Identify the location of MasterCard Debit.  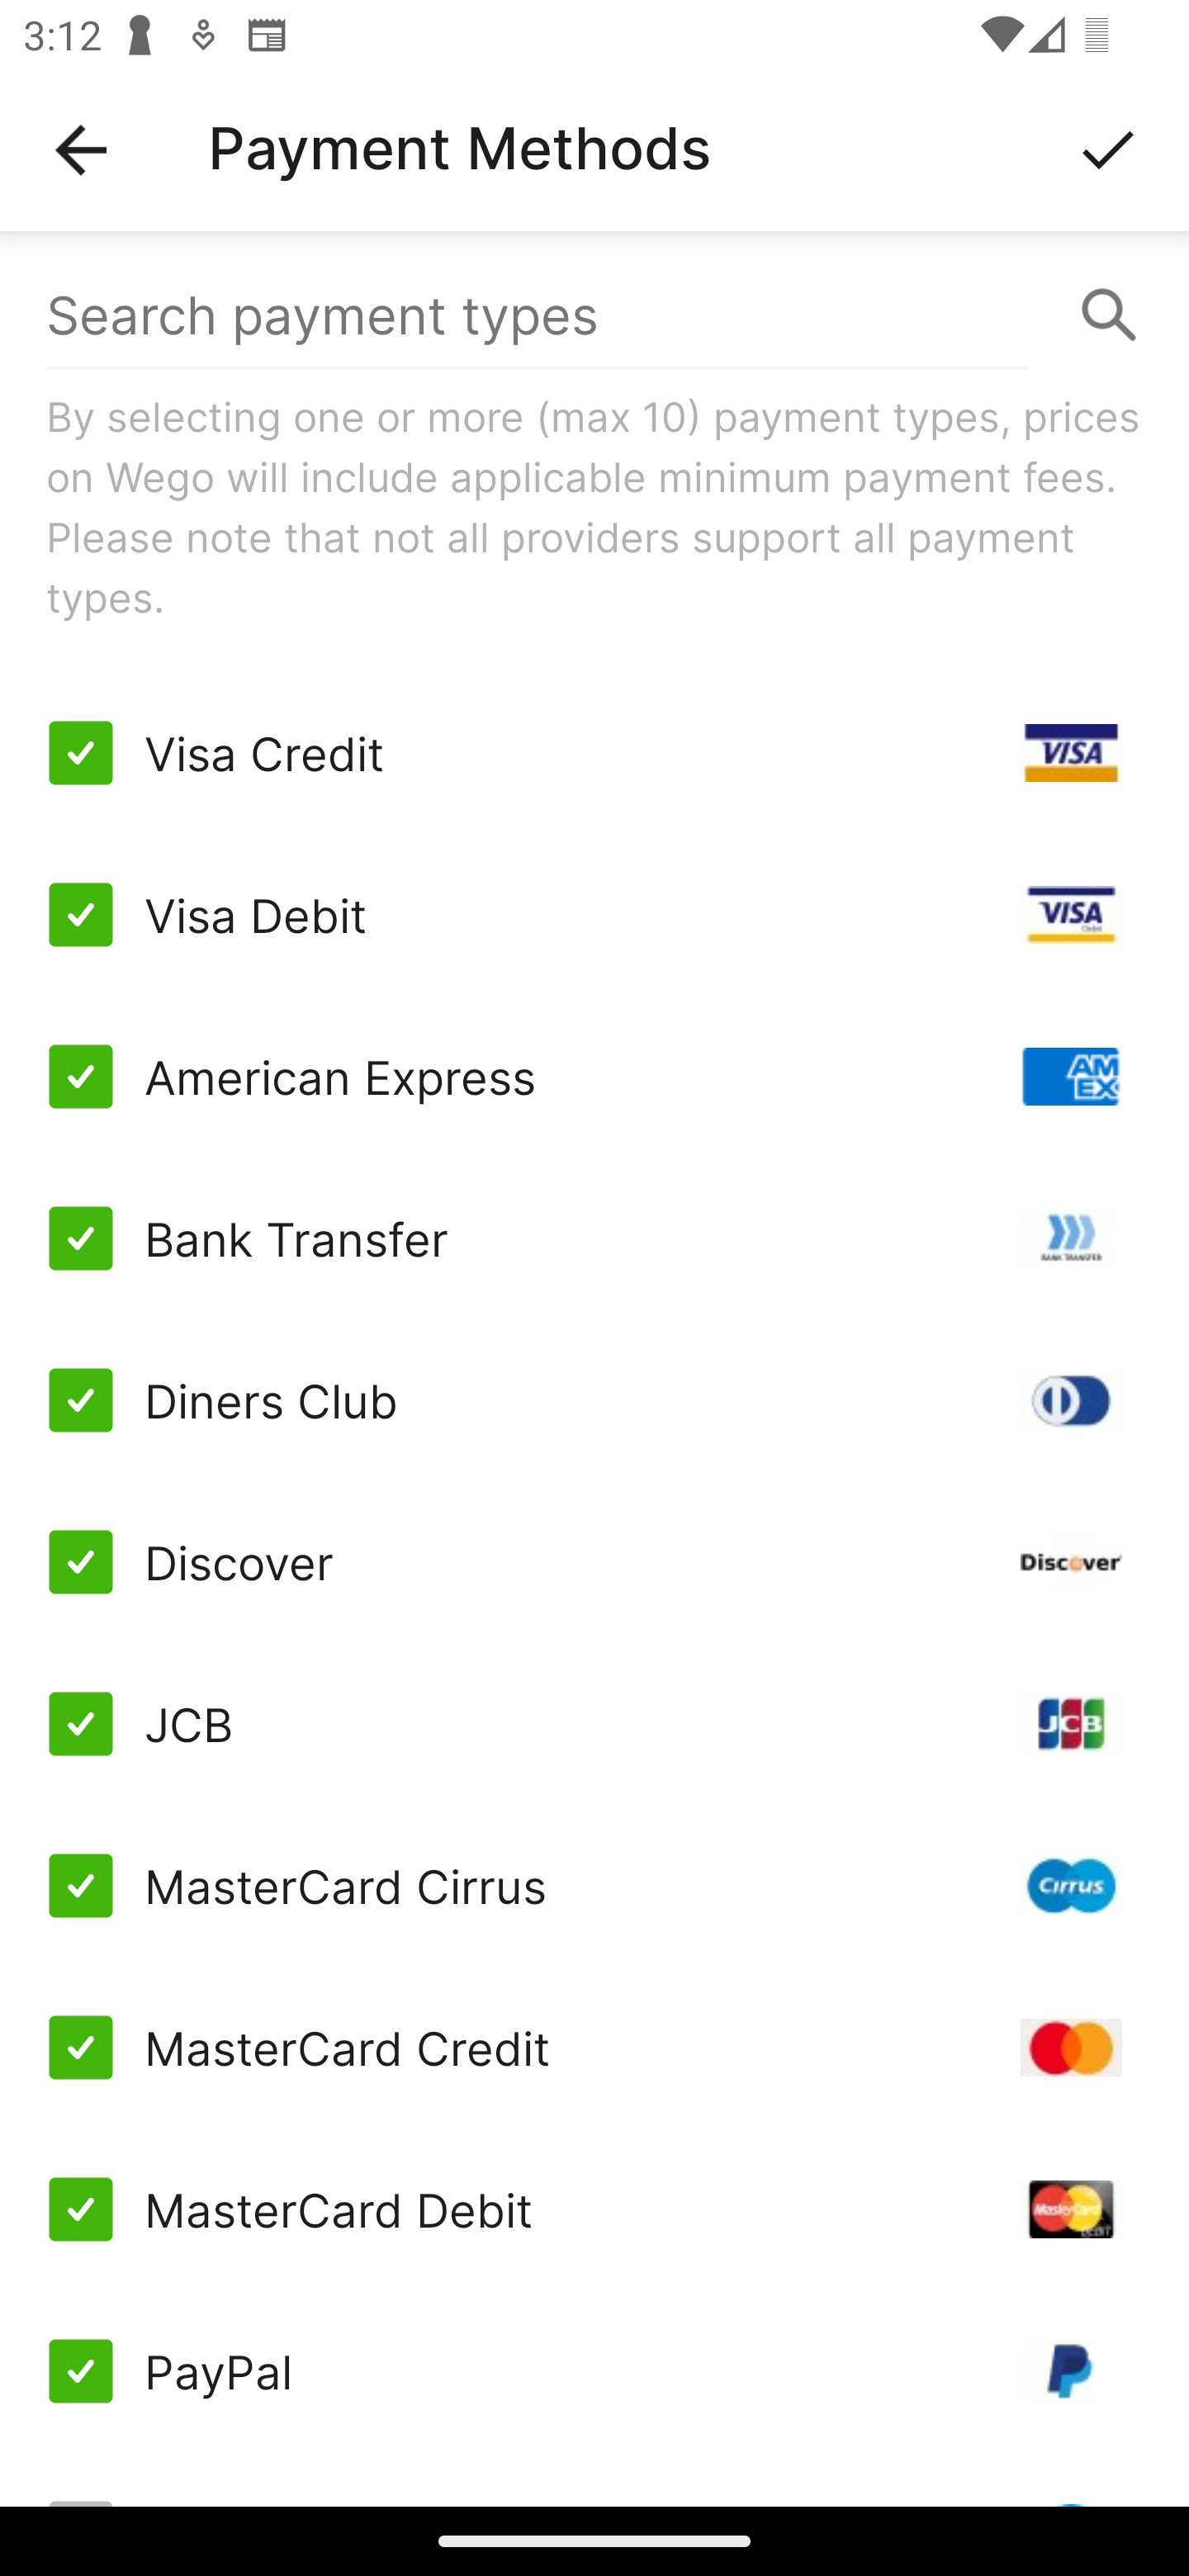
(594, 2209).